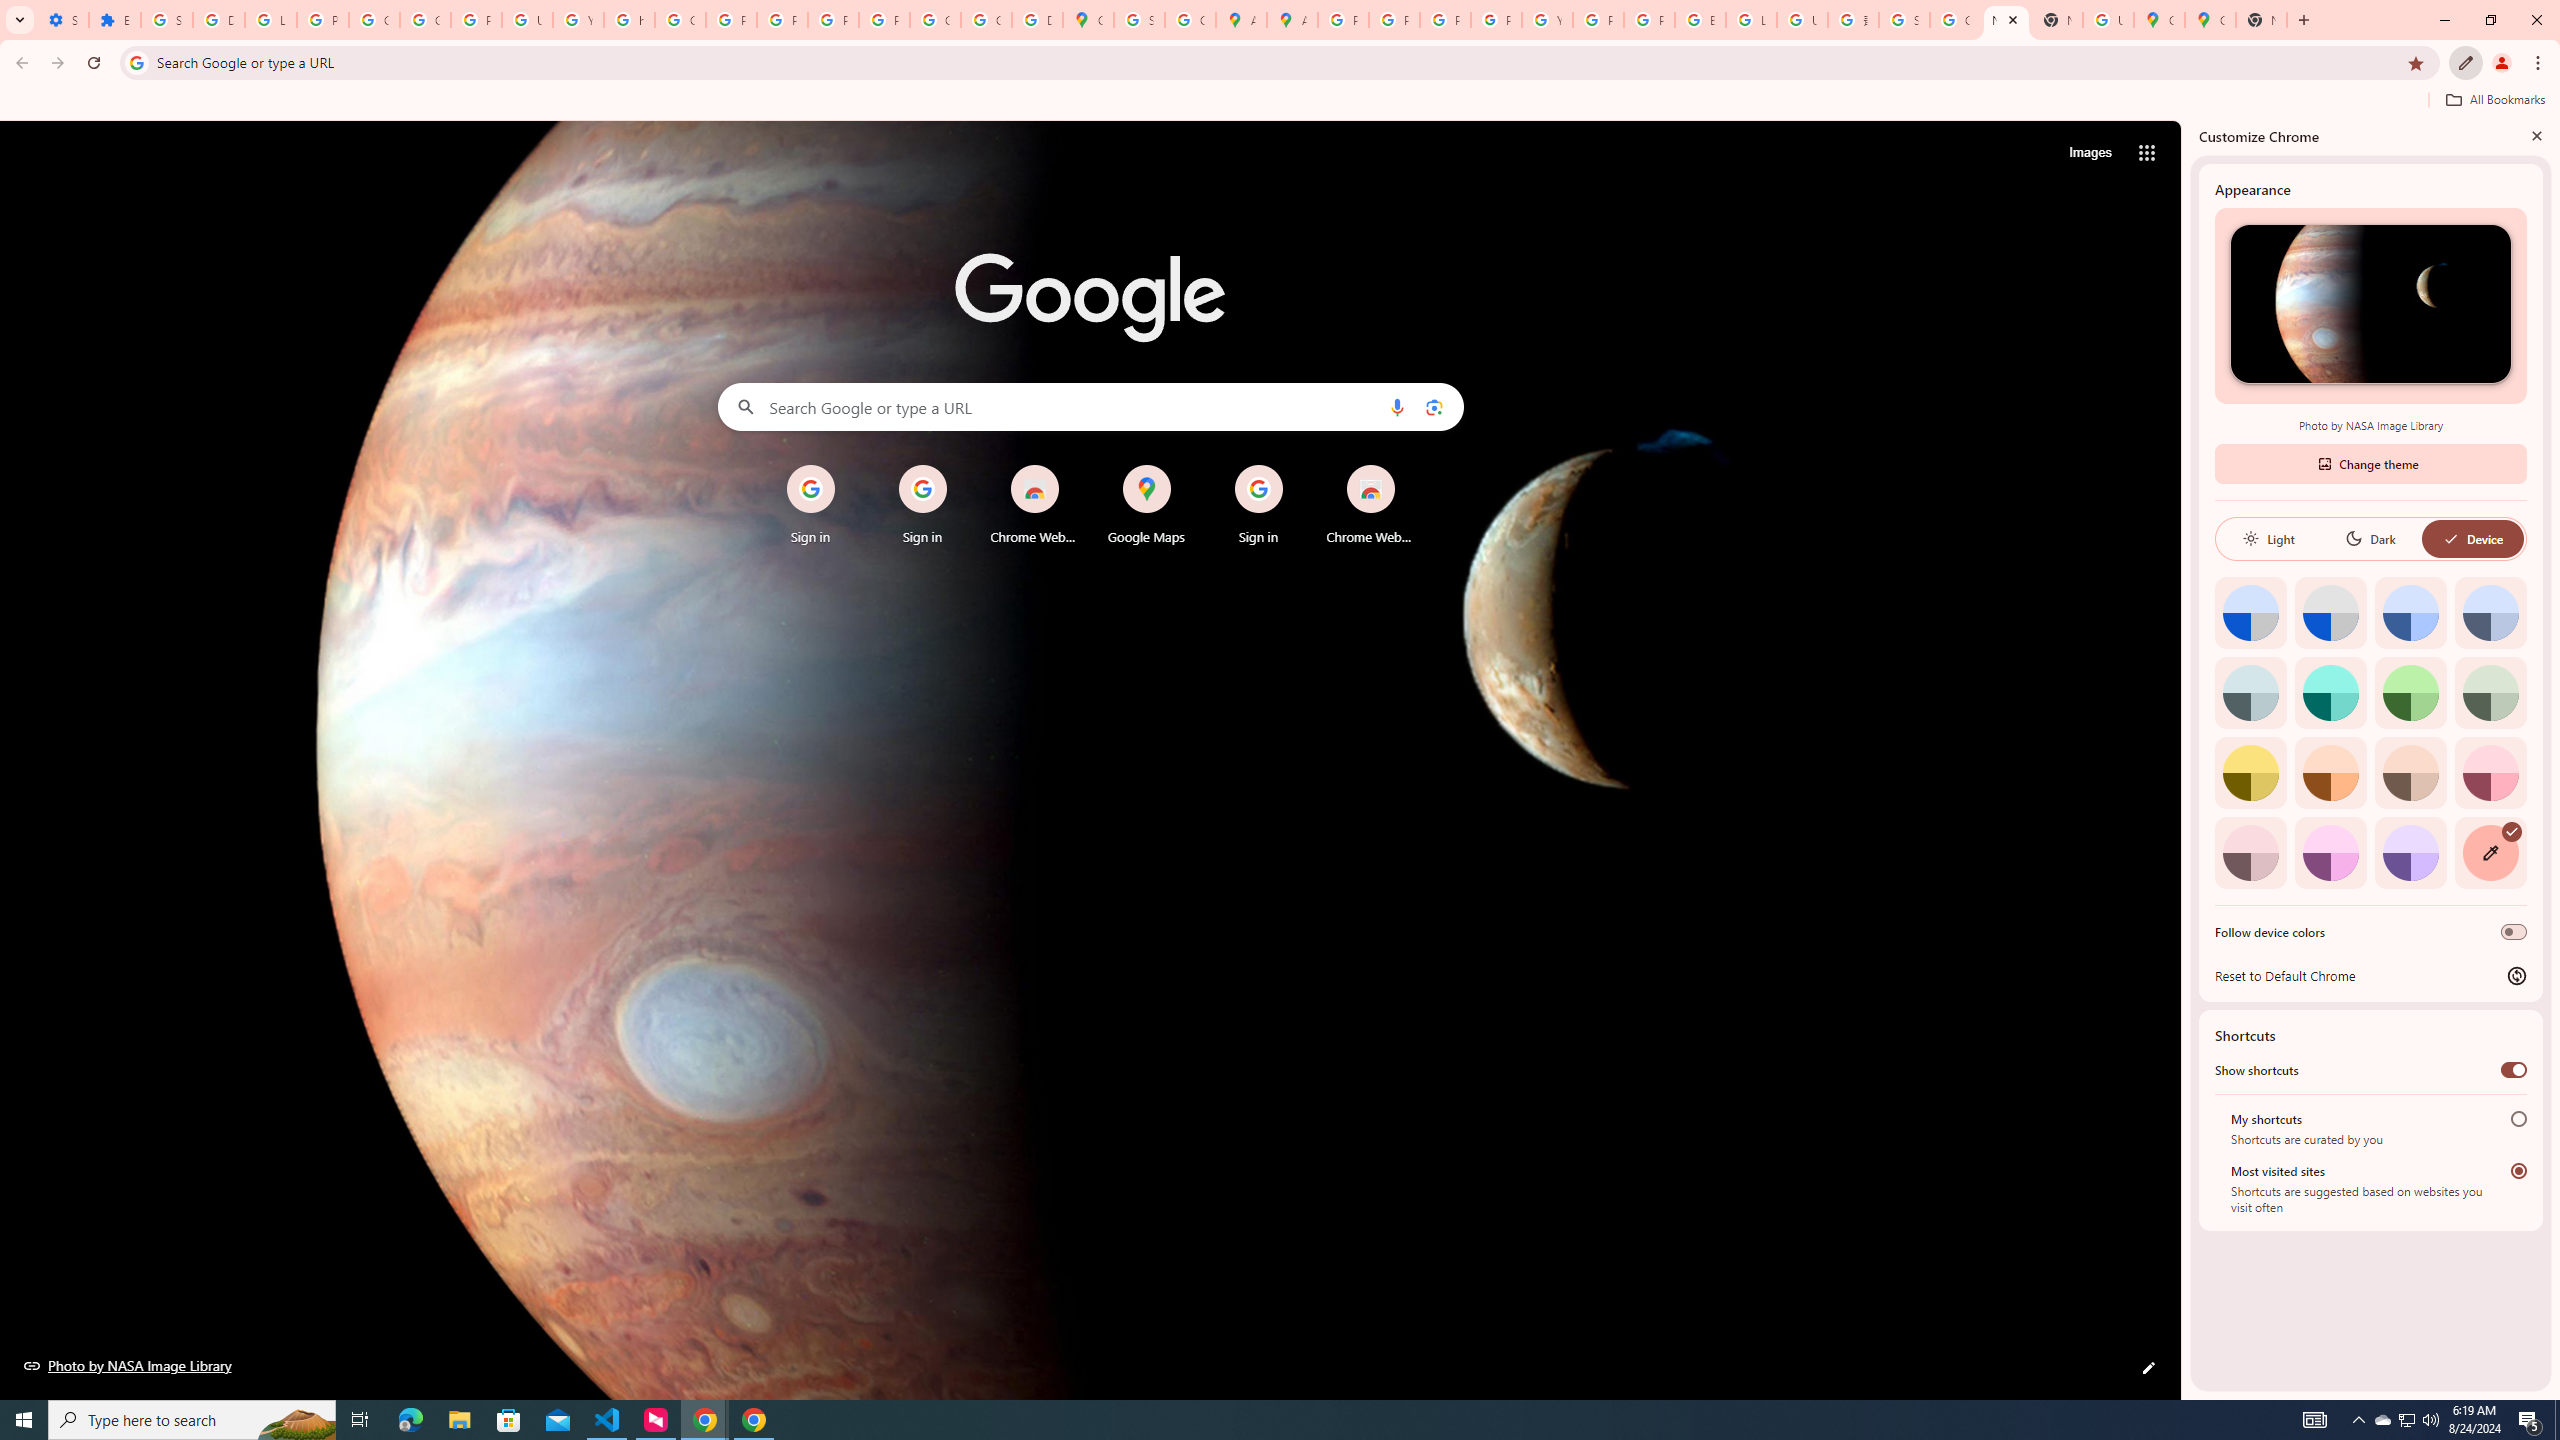  I want to click on Use Google Maps in Space - Google Maps Help, so click(2108, 20).